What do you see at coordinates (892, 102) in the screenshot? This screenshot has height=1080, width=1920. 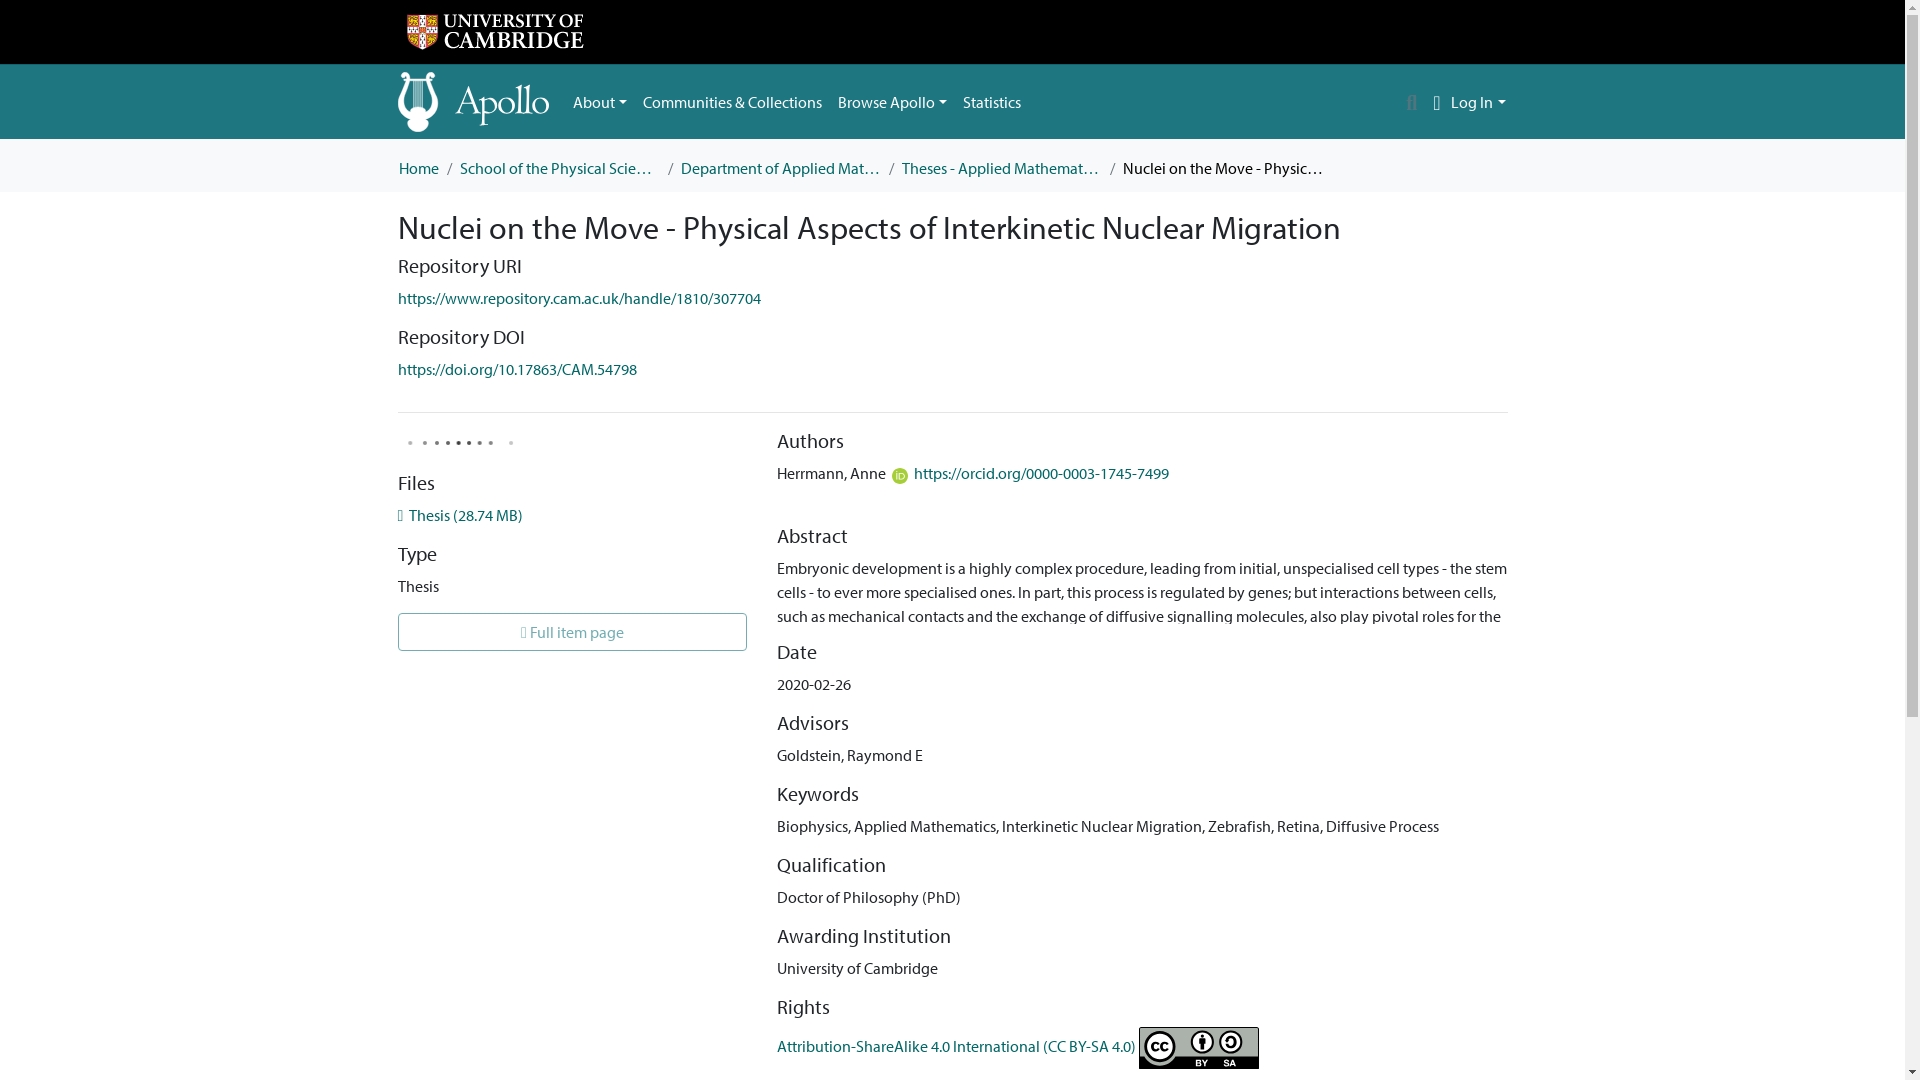 I see `Browse Apollo` at bounding box center [892, 102].